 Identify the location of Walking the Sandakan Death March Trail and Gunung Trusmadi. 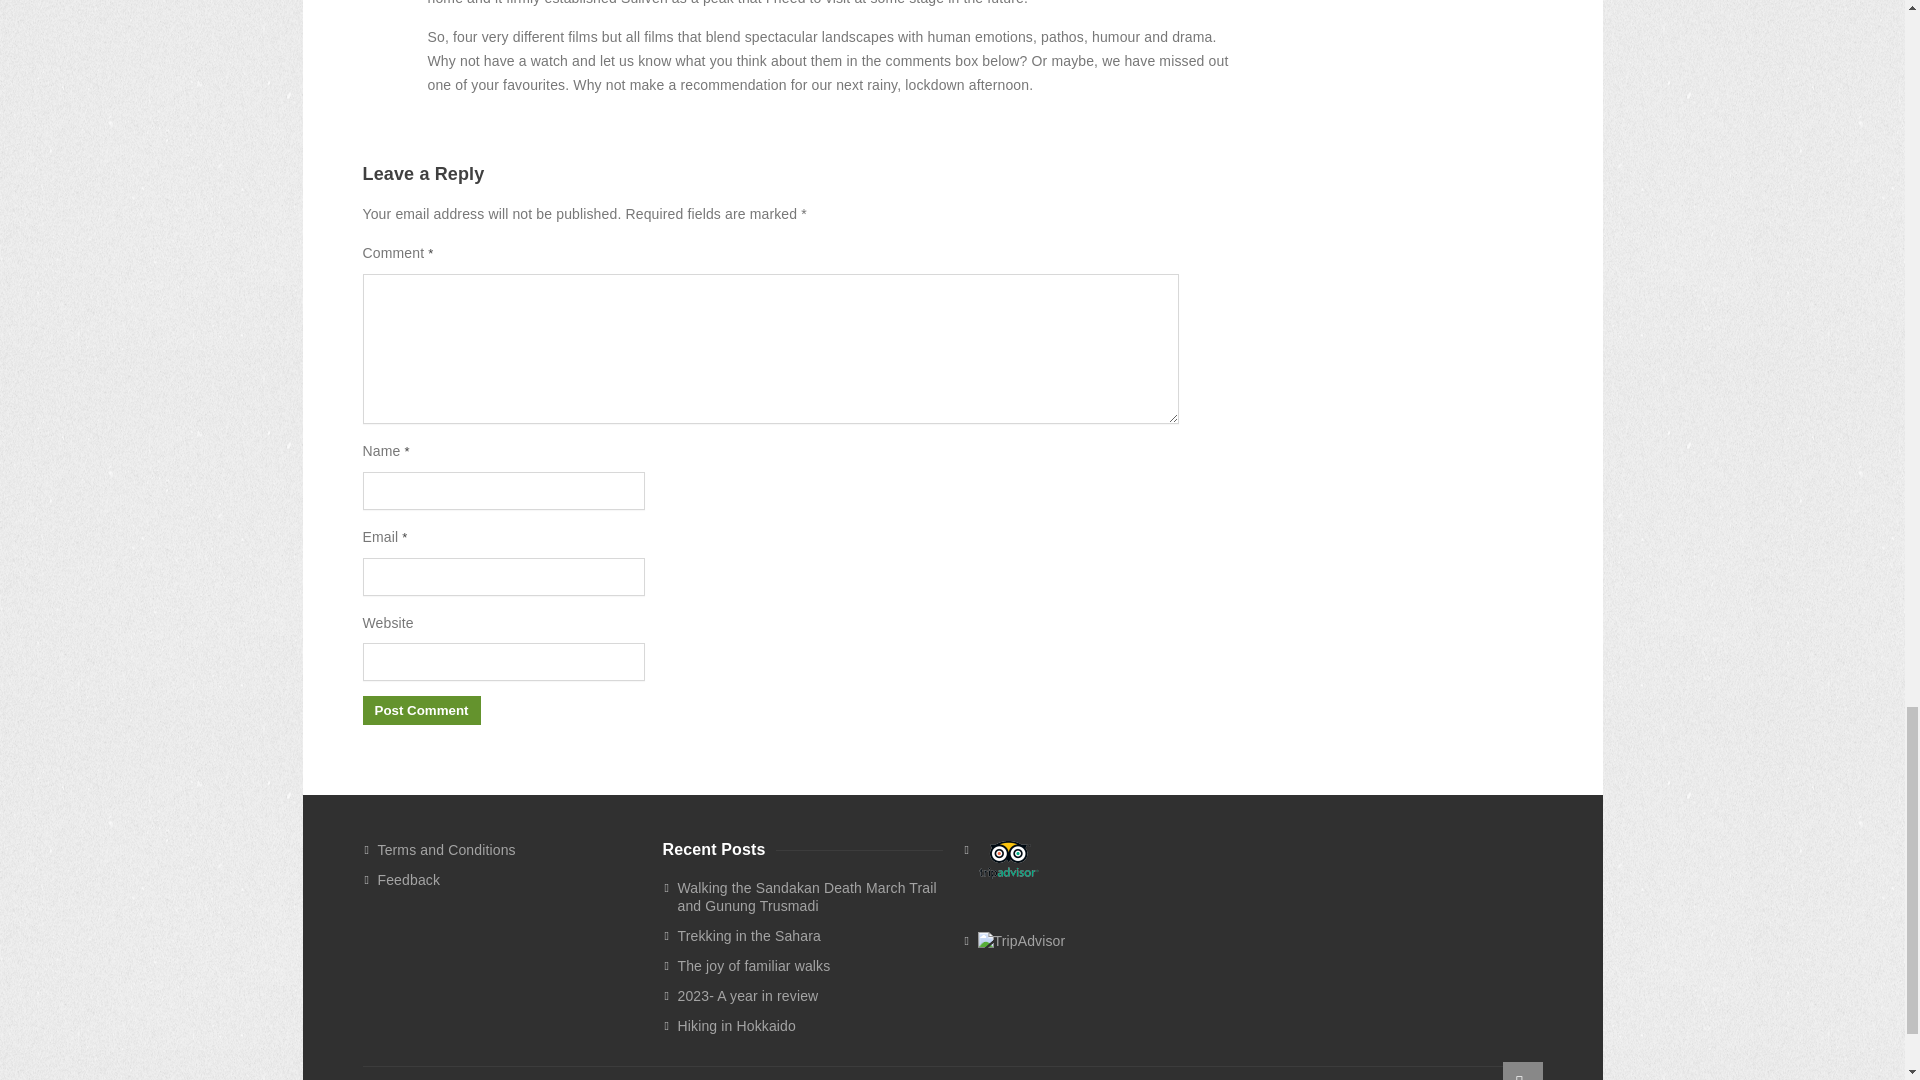
(810, 896).